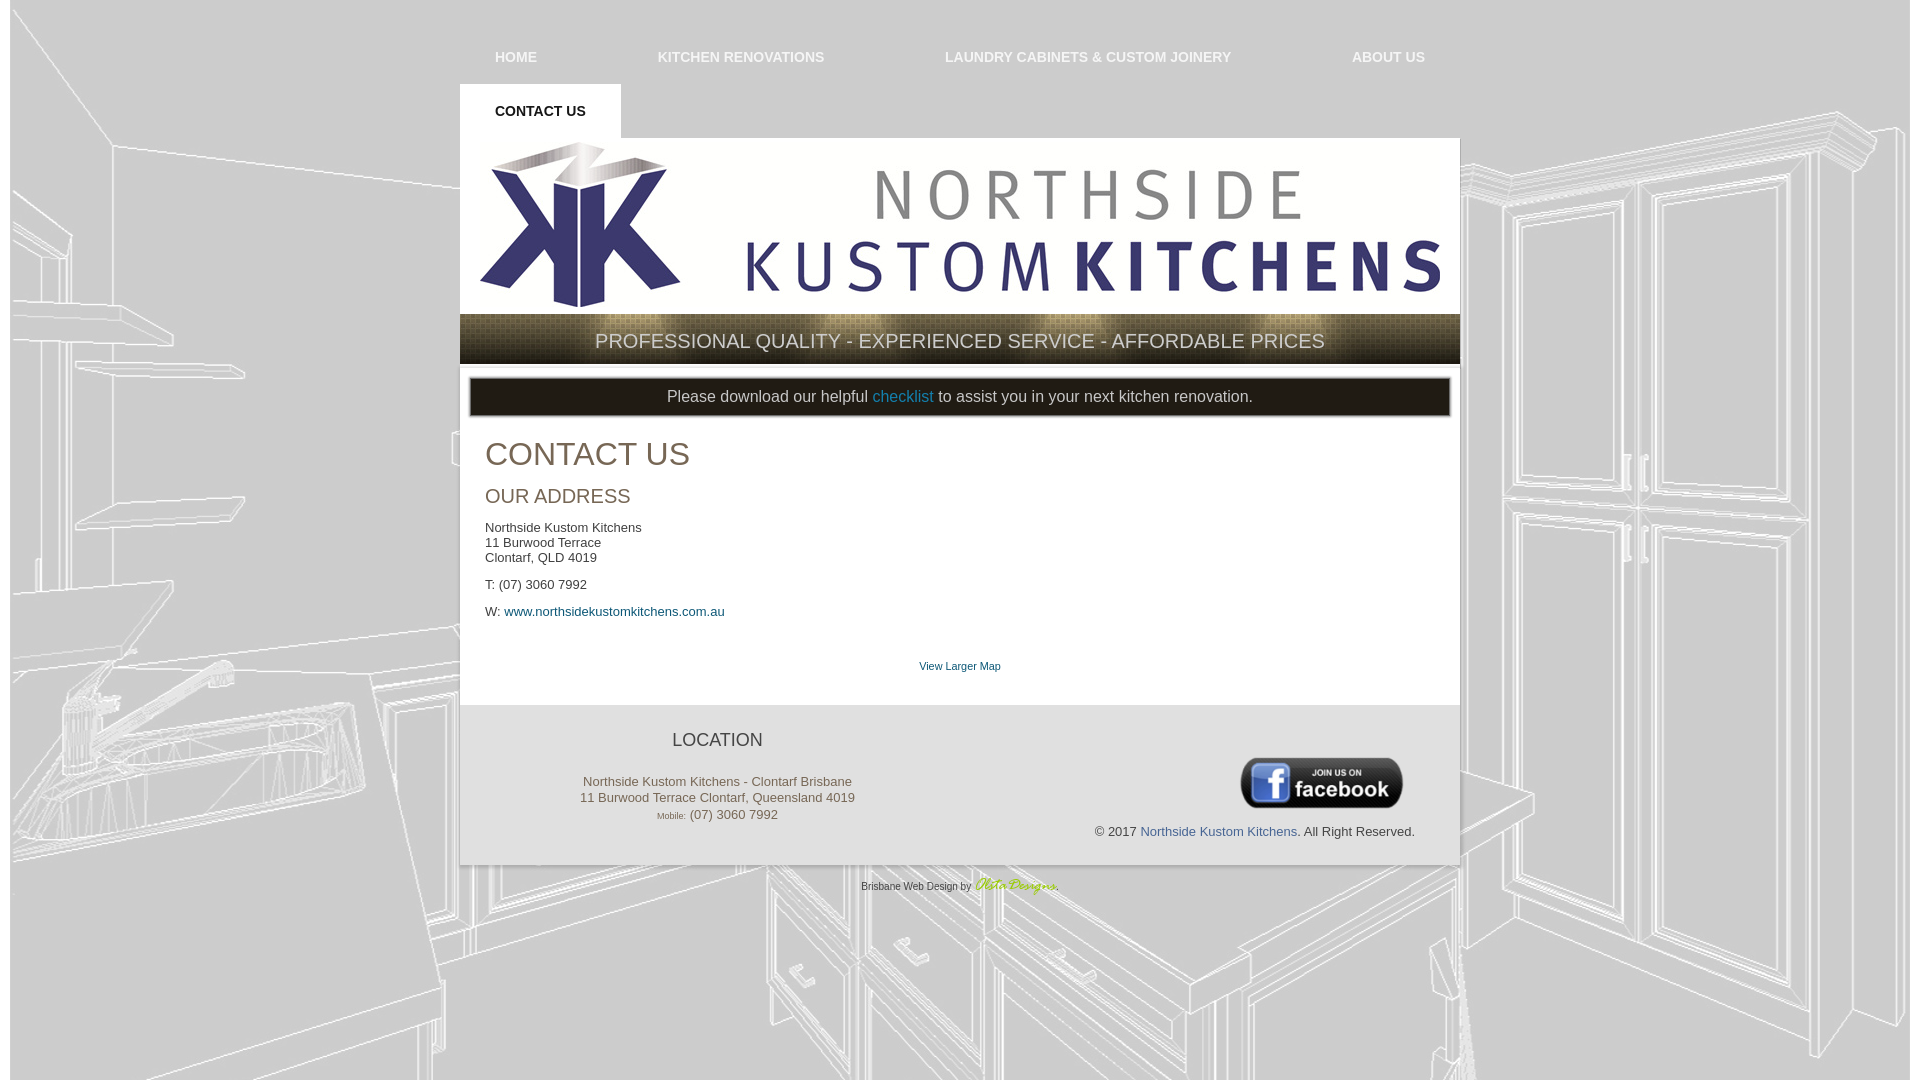 The width and height of the screenshot is (1920, 1080). What do you see at coordinates (1388, 57) in the screenshot?
I see `ABOUT US` at bounding box center [1388, 57].